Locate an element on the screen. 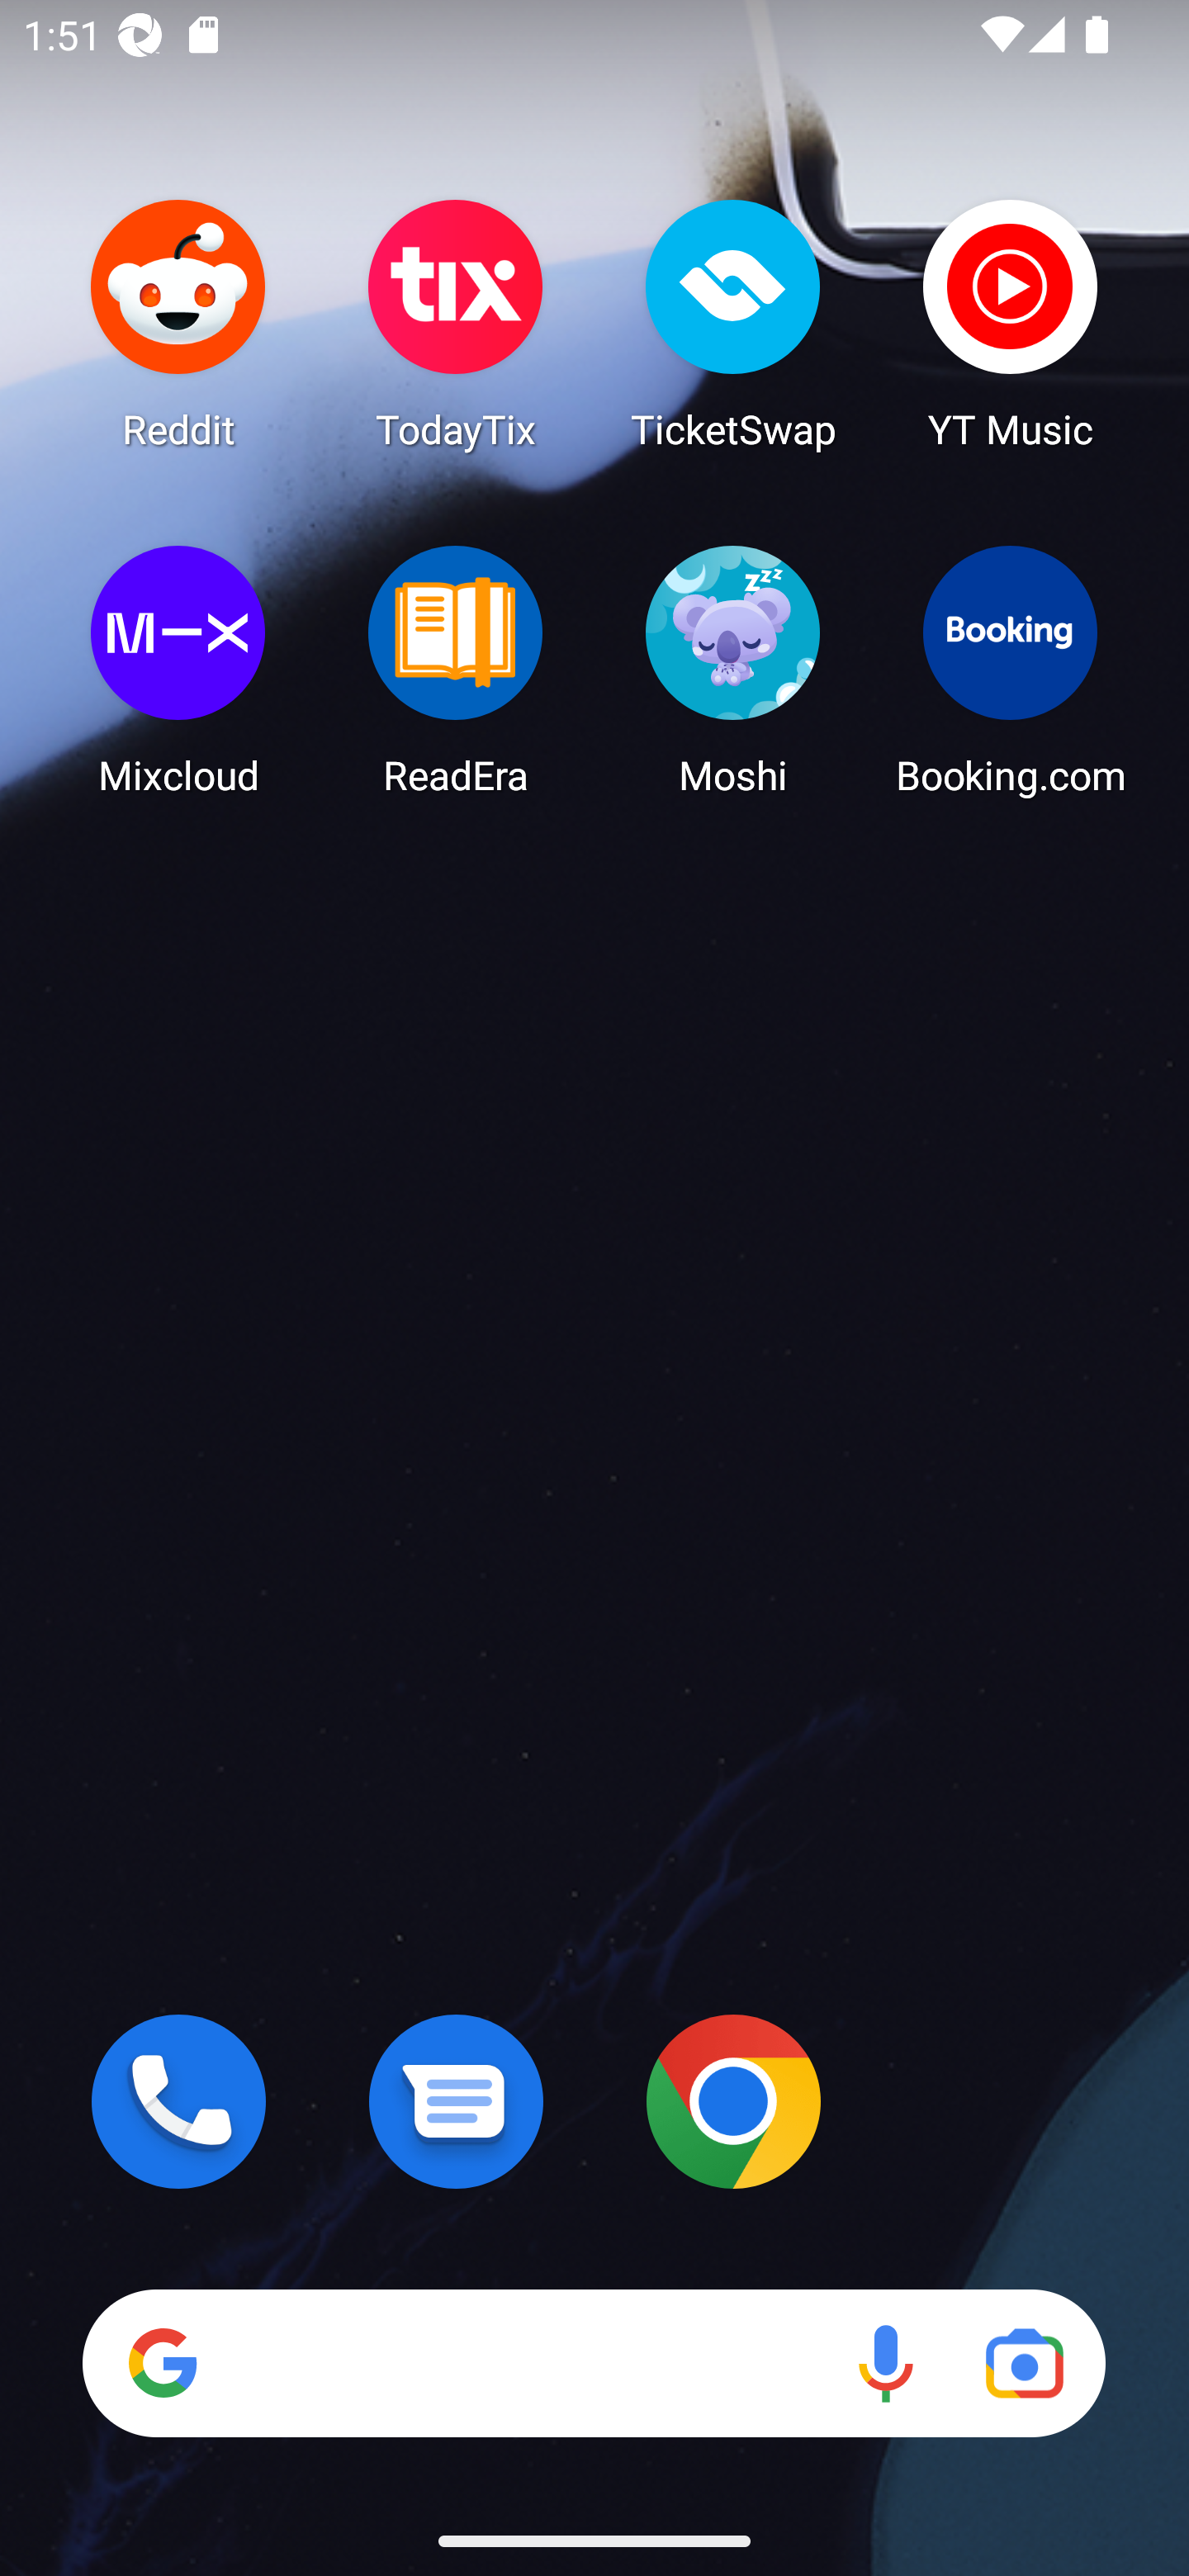  Phone is located at coordinates (178, 2101).